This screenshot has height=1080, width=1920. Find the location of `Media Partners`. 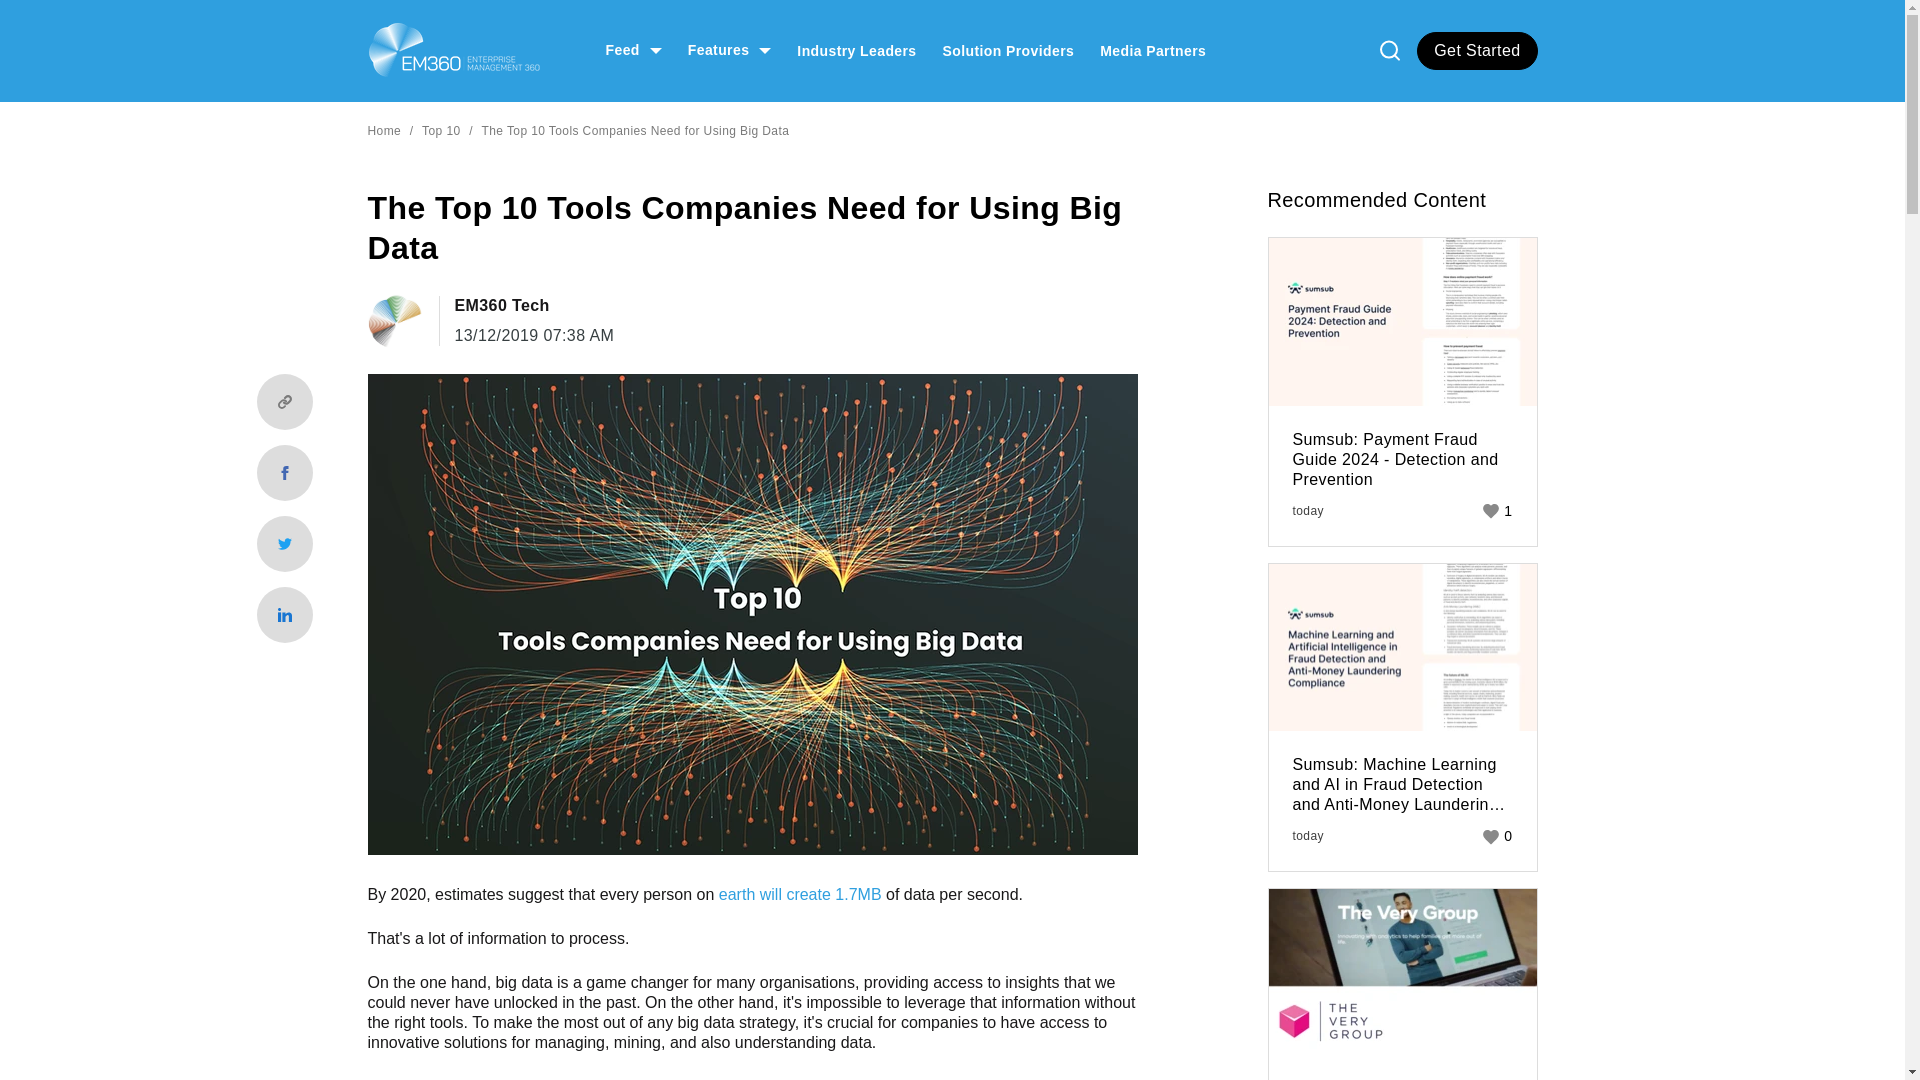

Media Partners is located at coordinates (1152, 50).